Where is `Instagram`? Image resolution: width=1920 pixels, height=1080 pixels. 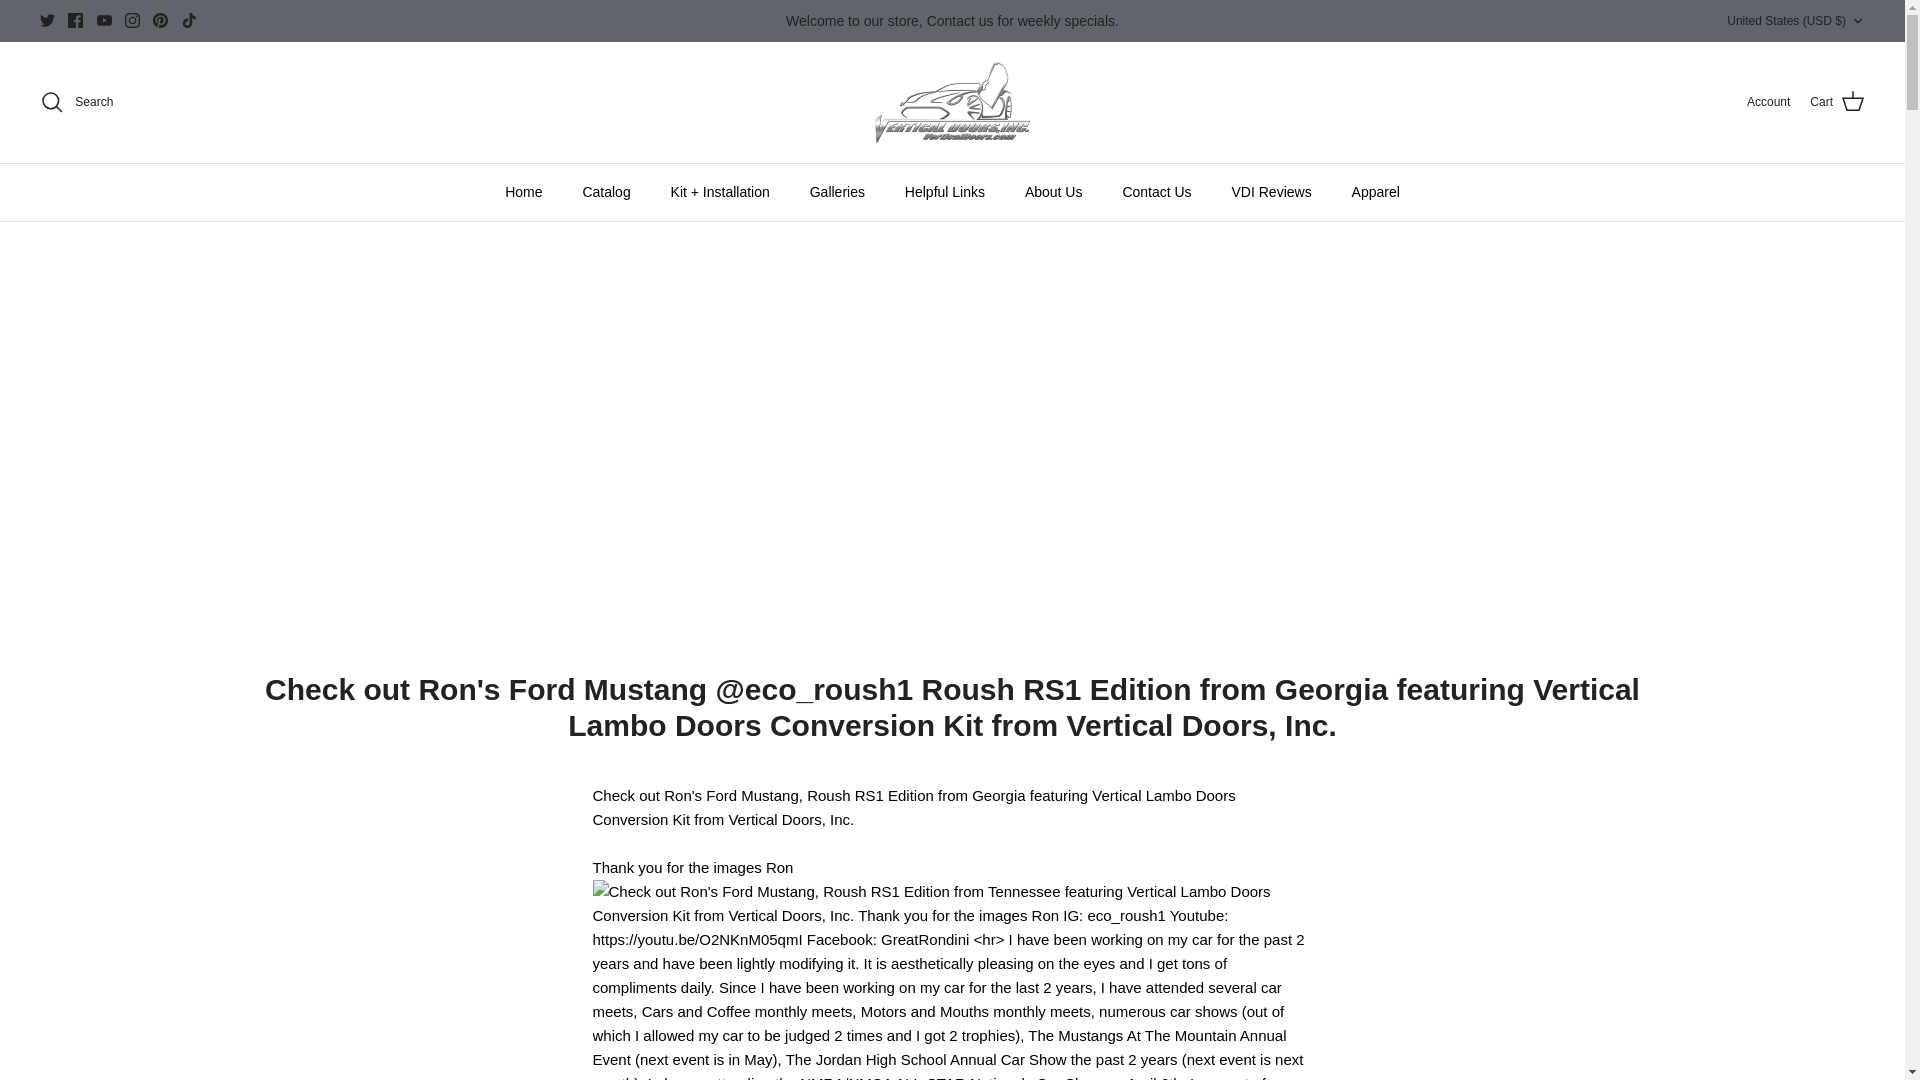
Instagram is located at coordinates (132, 20).